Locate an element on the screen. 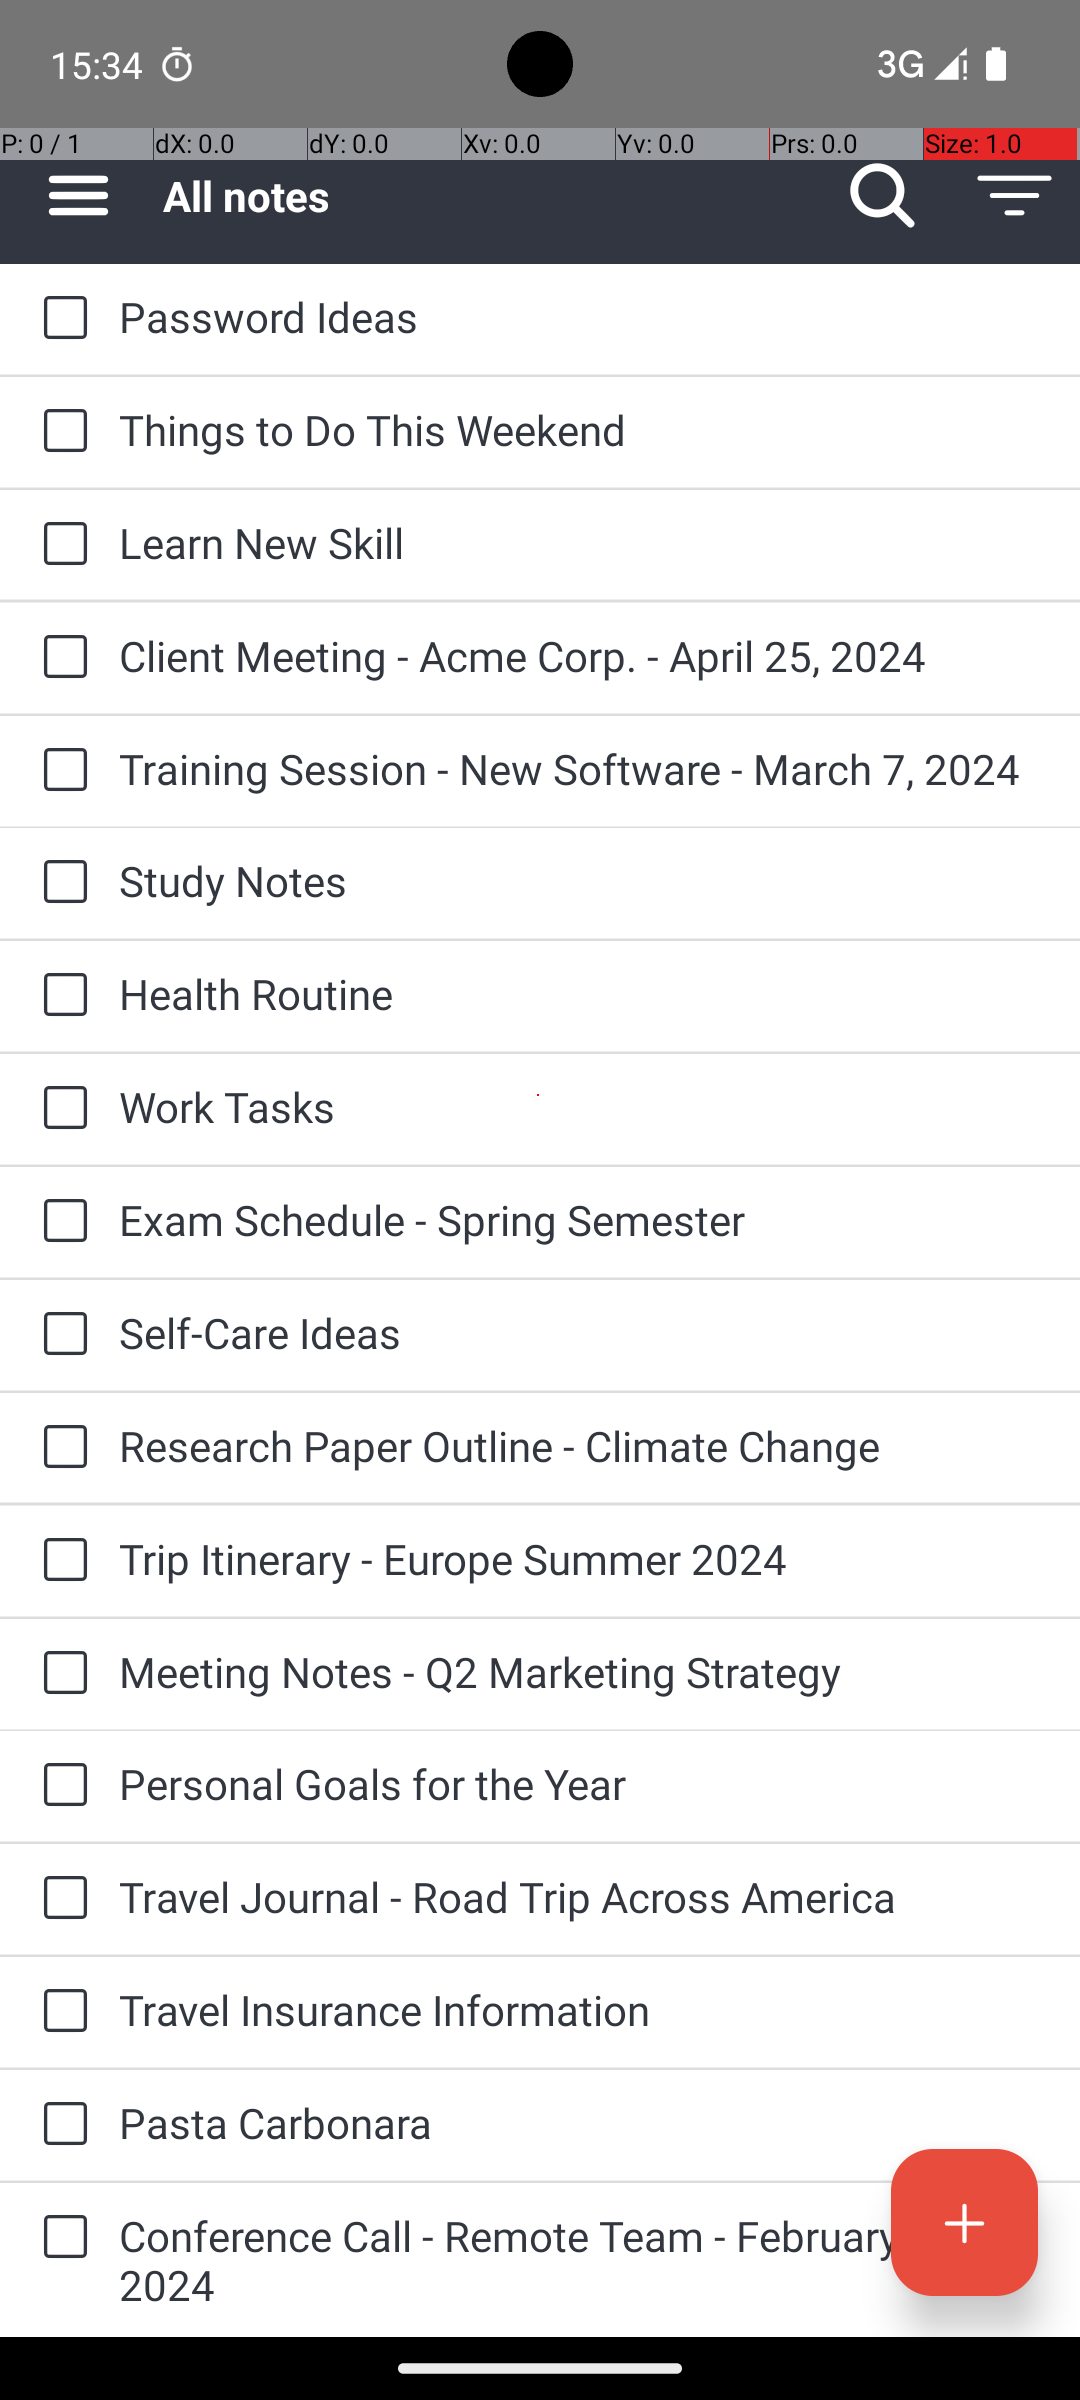 The width and height of the screenshot is (1080, 2400). Training Session - New Software - March 7, 2024 is located at coordinates (580, 768).